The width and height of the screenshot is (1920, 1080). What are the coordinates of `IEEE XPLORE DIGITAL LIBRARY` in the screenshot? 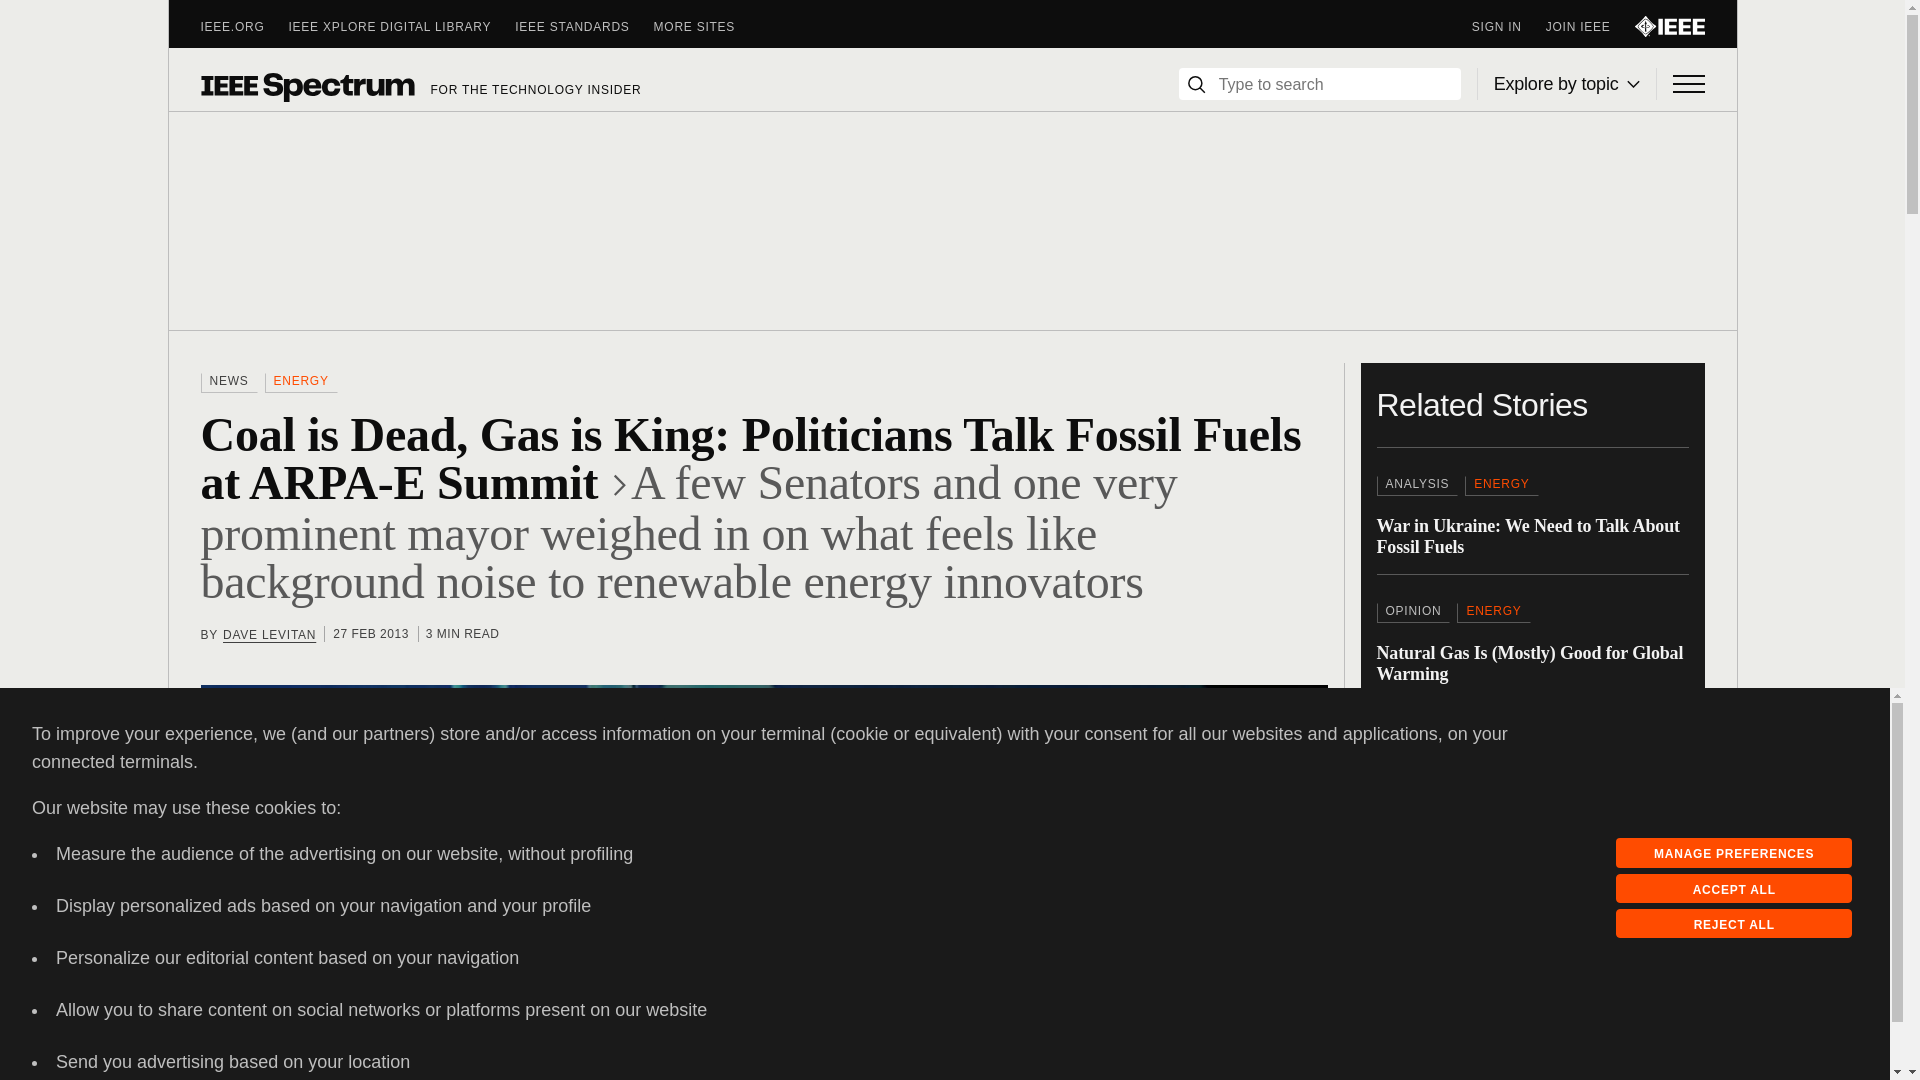 It's located at (402, 26).